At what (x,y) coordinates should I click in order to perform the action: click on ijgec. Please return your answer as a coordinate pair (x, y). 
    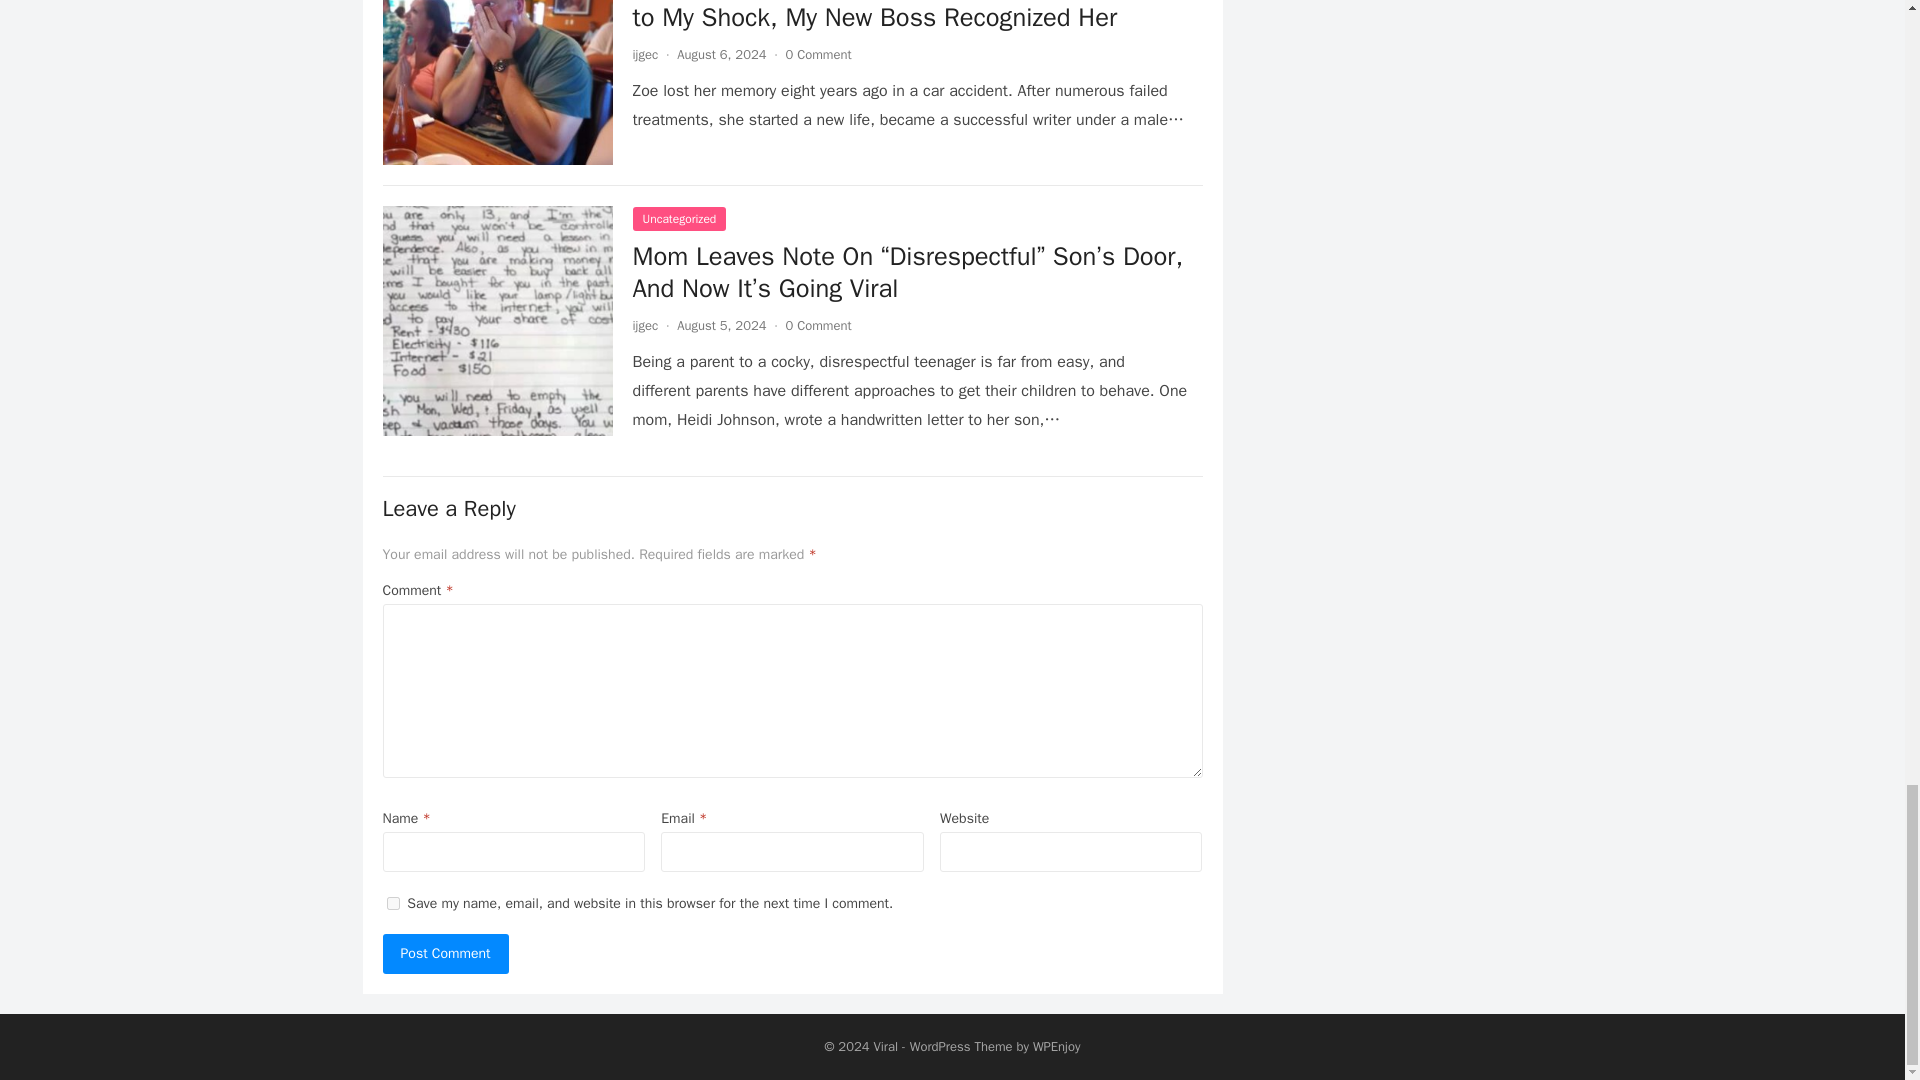
    Looking at the image, I should click on (644, 54).